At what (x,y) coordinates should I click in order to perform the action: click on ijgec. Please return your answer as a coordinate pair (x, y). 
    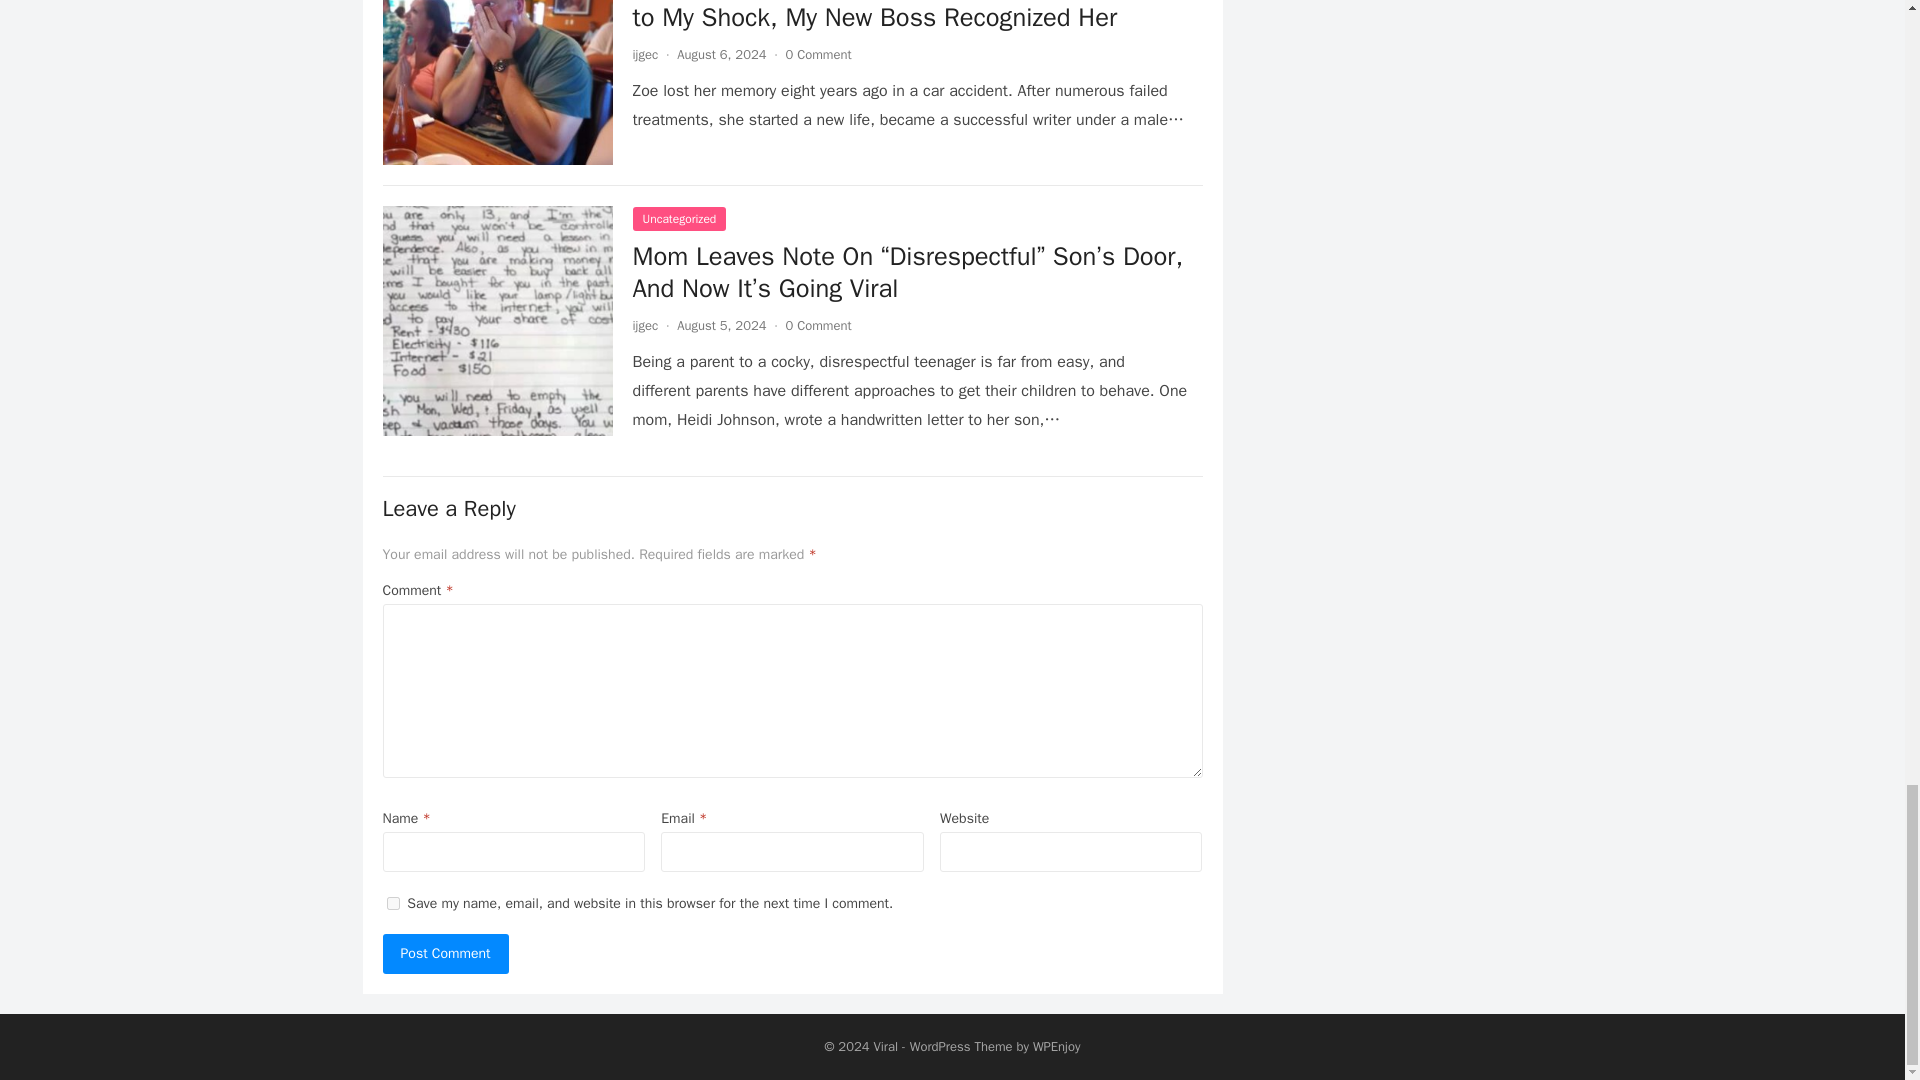
    Looking at the image, I should click on (644, 54).